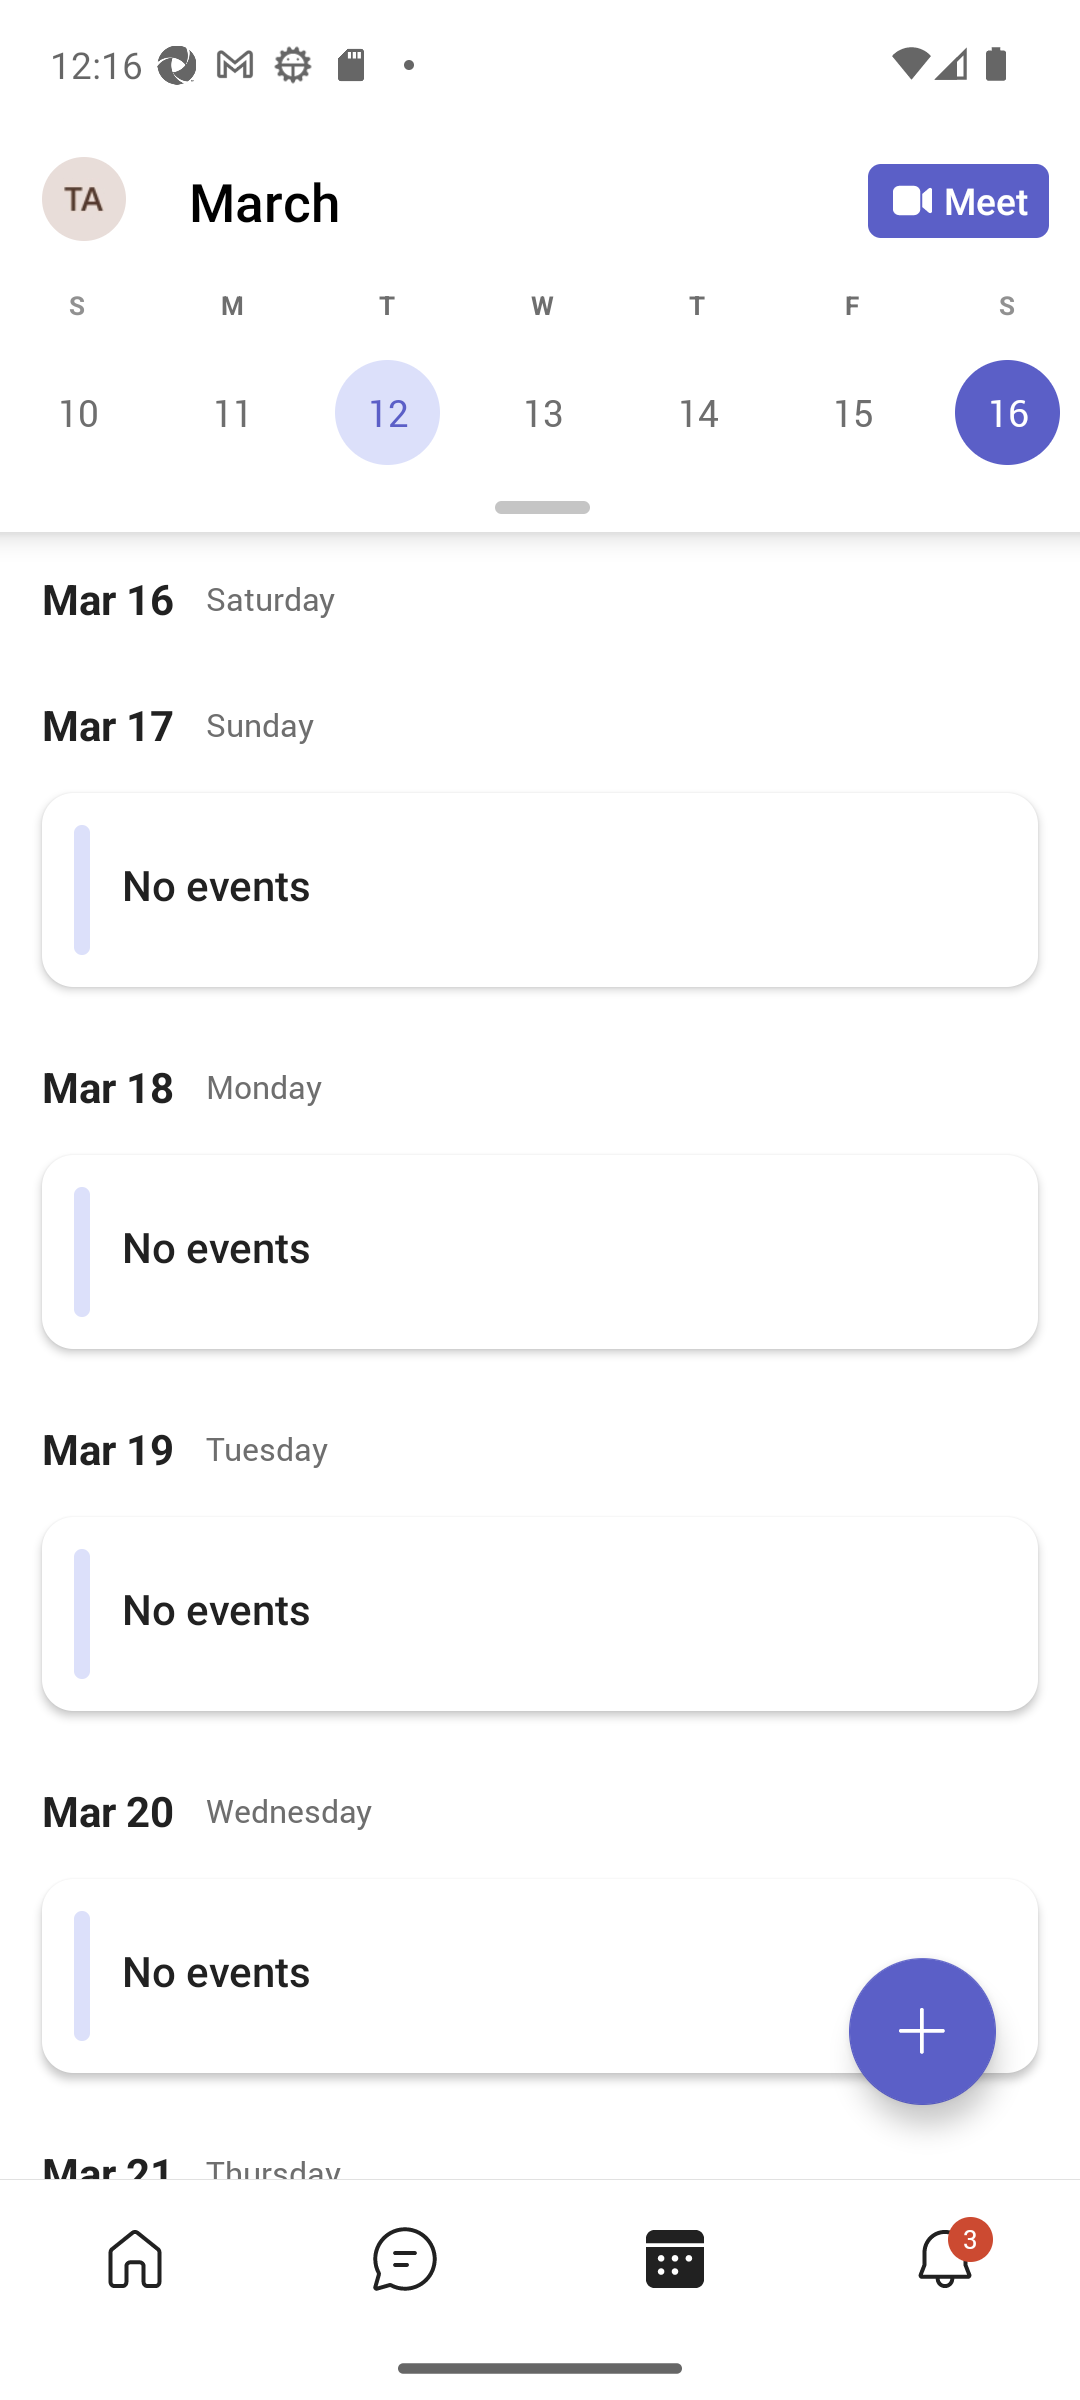 This screenshot has width=1080, height=2400. Describe the element at coordinates (697, 412) in the screenshot. I see `Thursday, March 14 14` at that location.